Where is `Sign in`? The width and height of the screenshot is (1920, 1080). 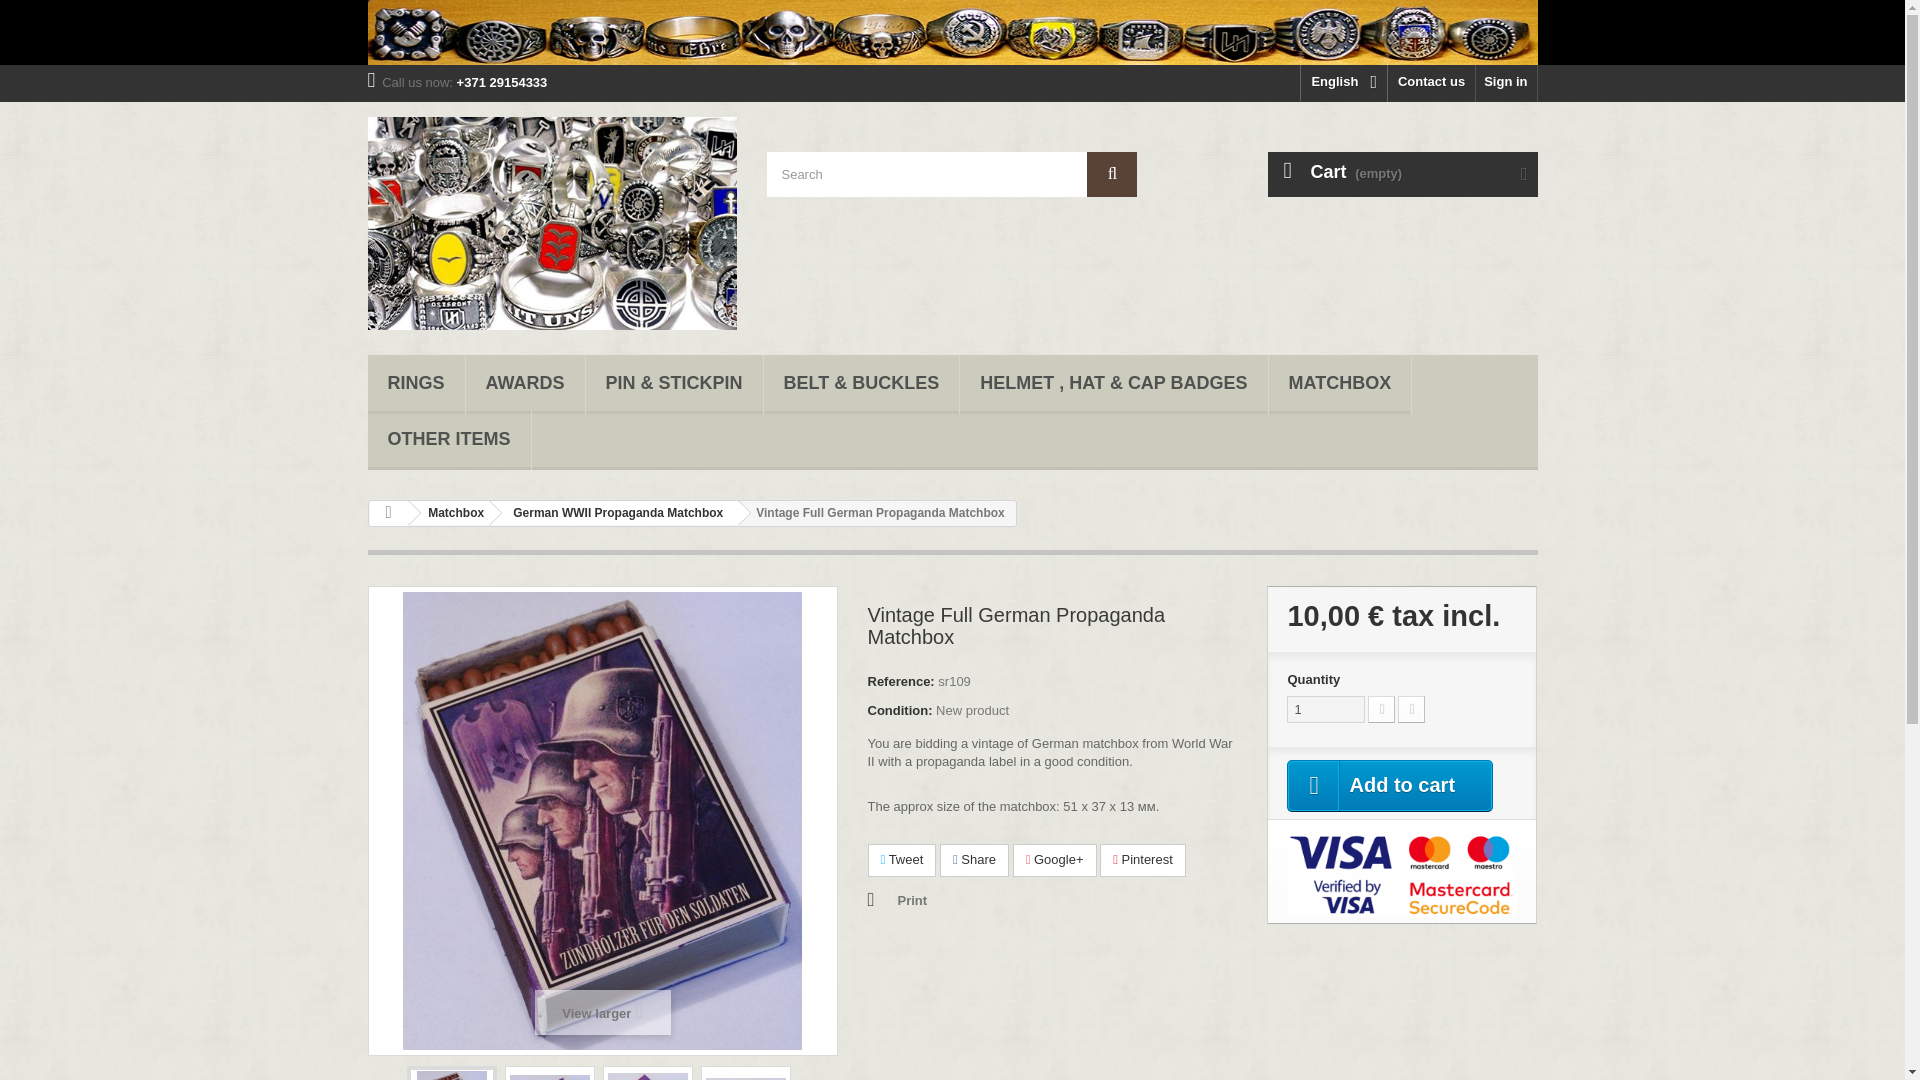
Sign in is located at coordinates (1506, 82).